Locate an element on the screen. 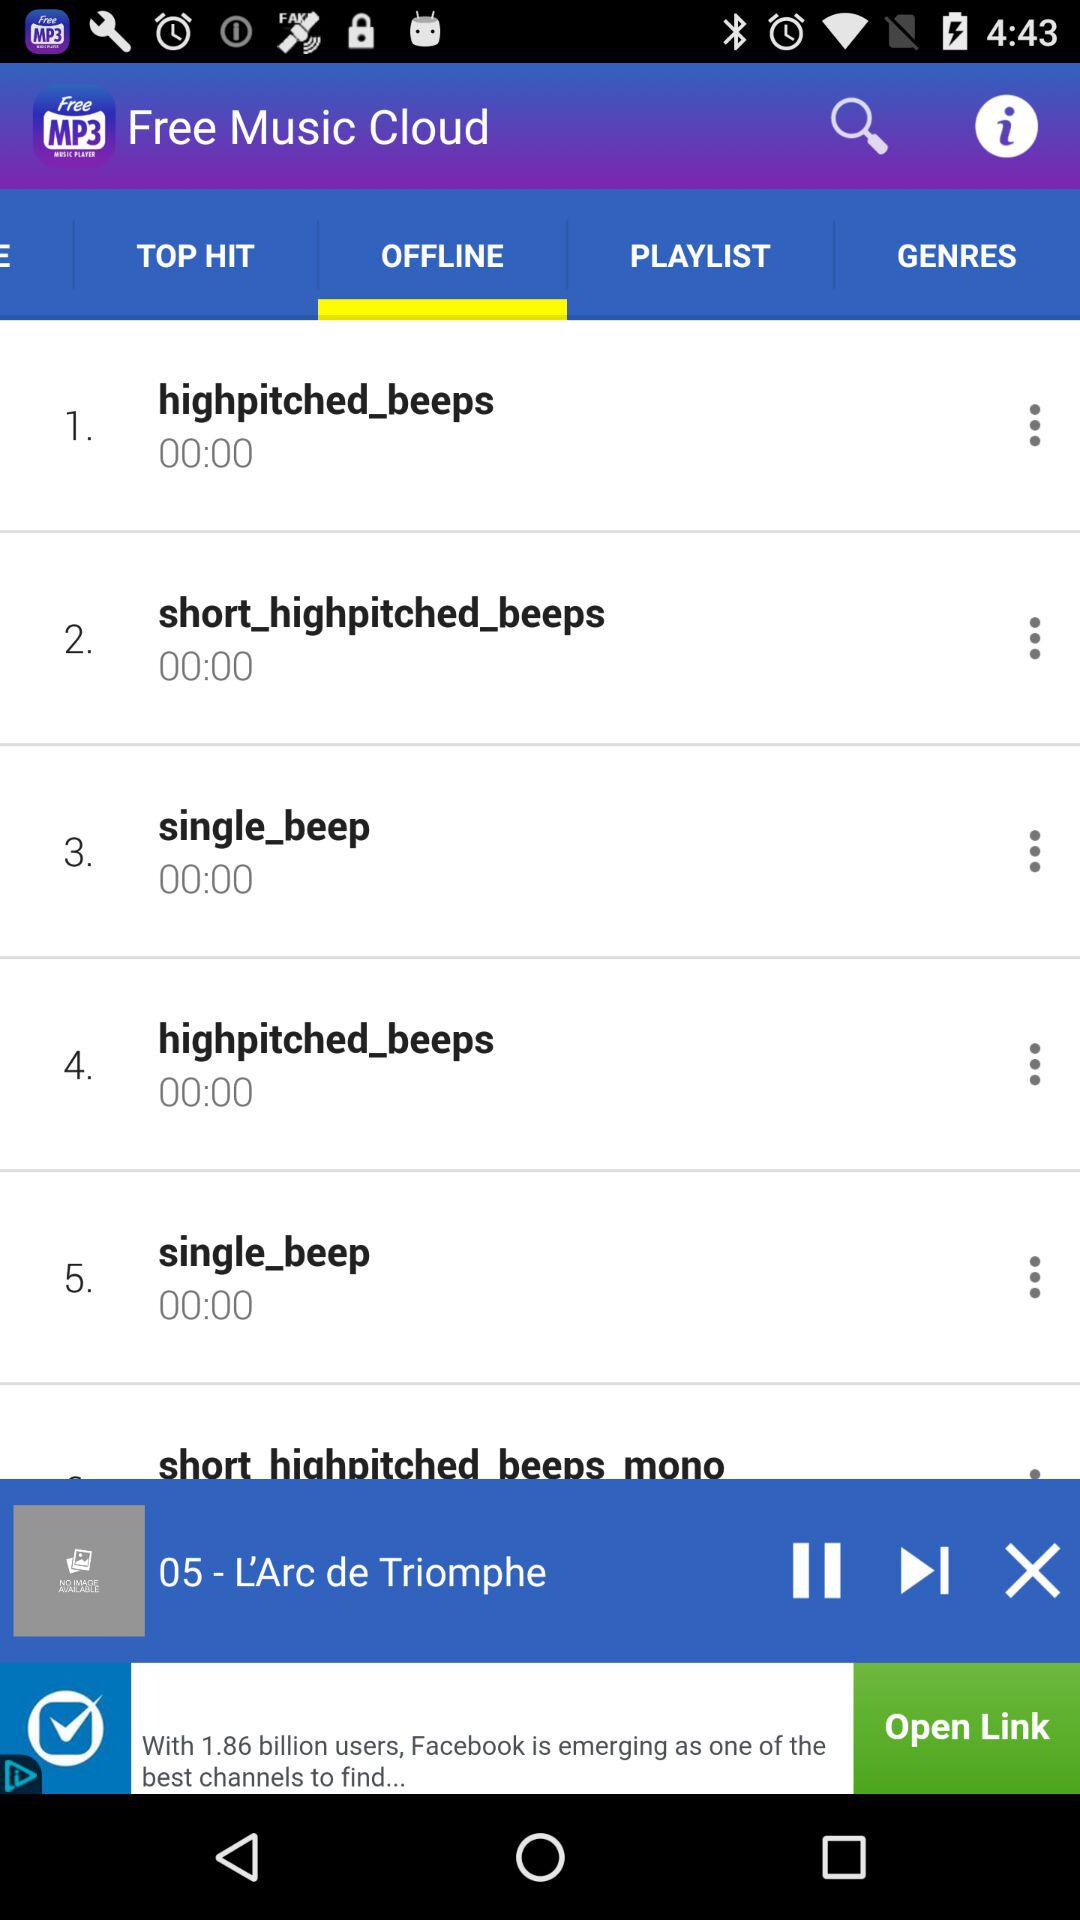 The width and height of the screenshot is (1080, 1920). pause is located at coordinates (816, 1570).